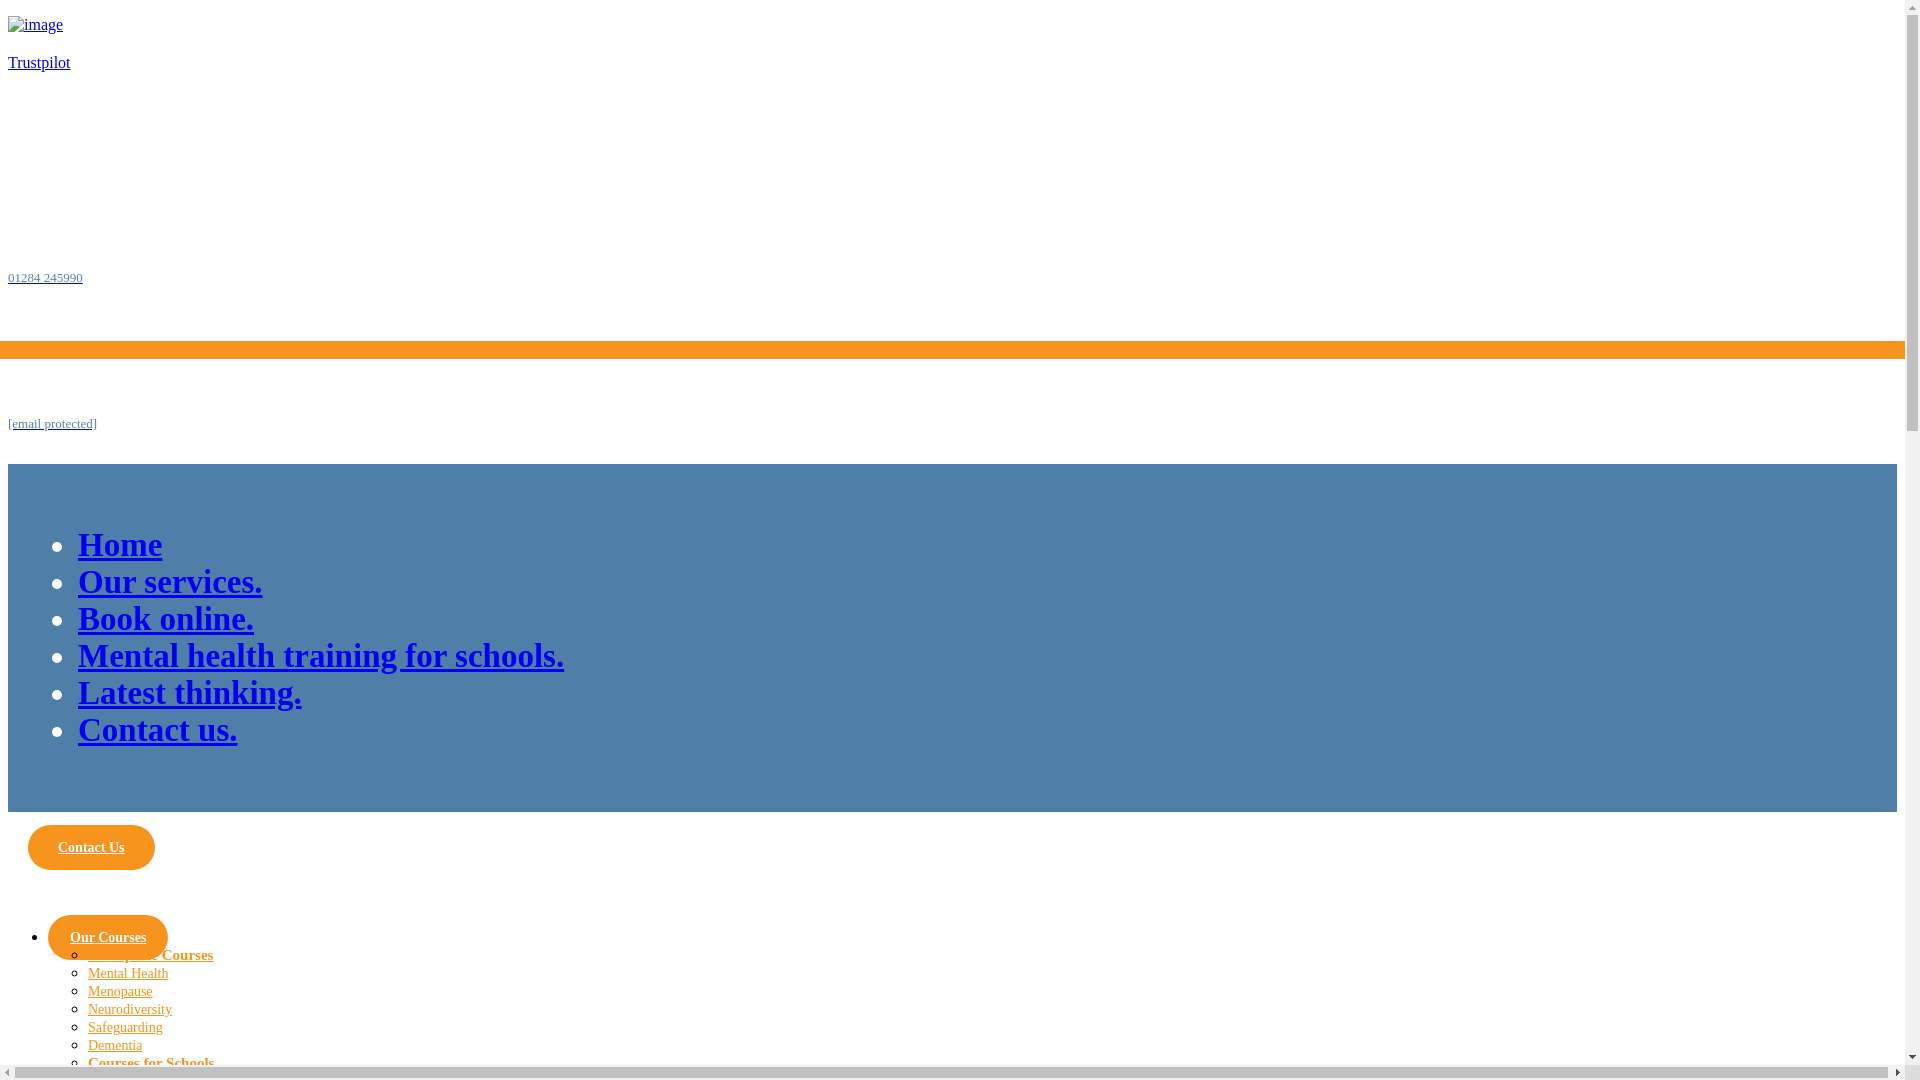 The image size is (1920, 1080). Describe the element at coordinates (166, 618) in the screenshot. I see `Book online.` at that location.